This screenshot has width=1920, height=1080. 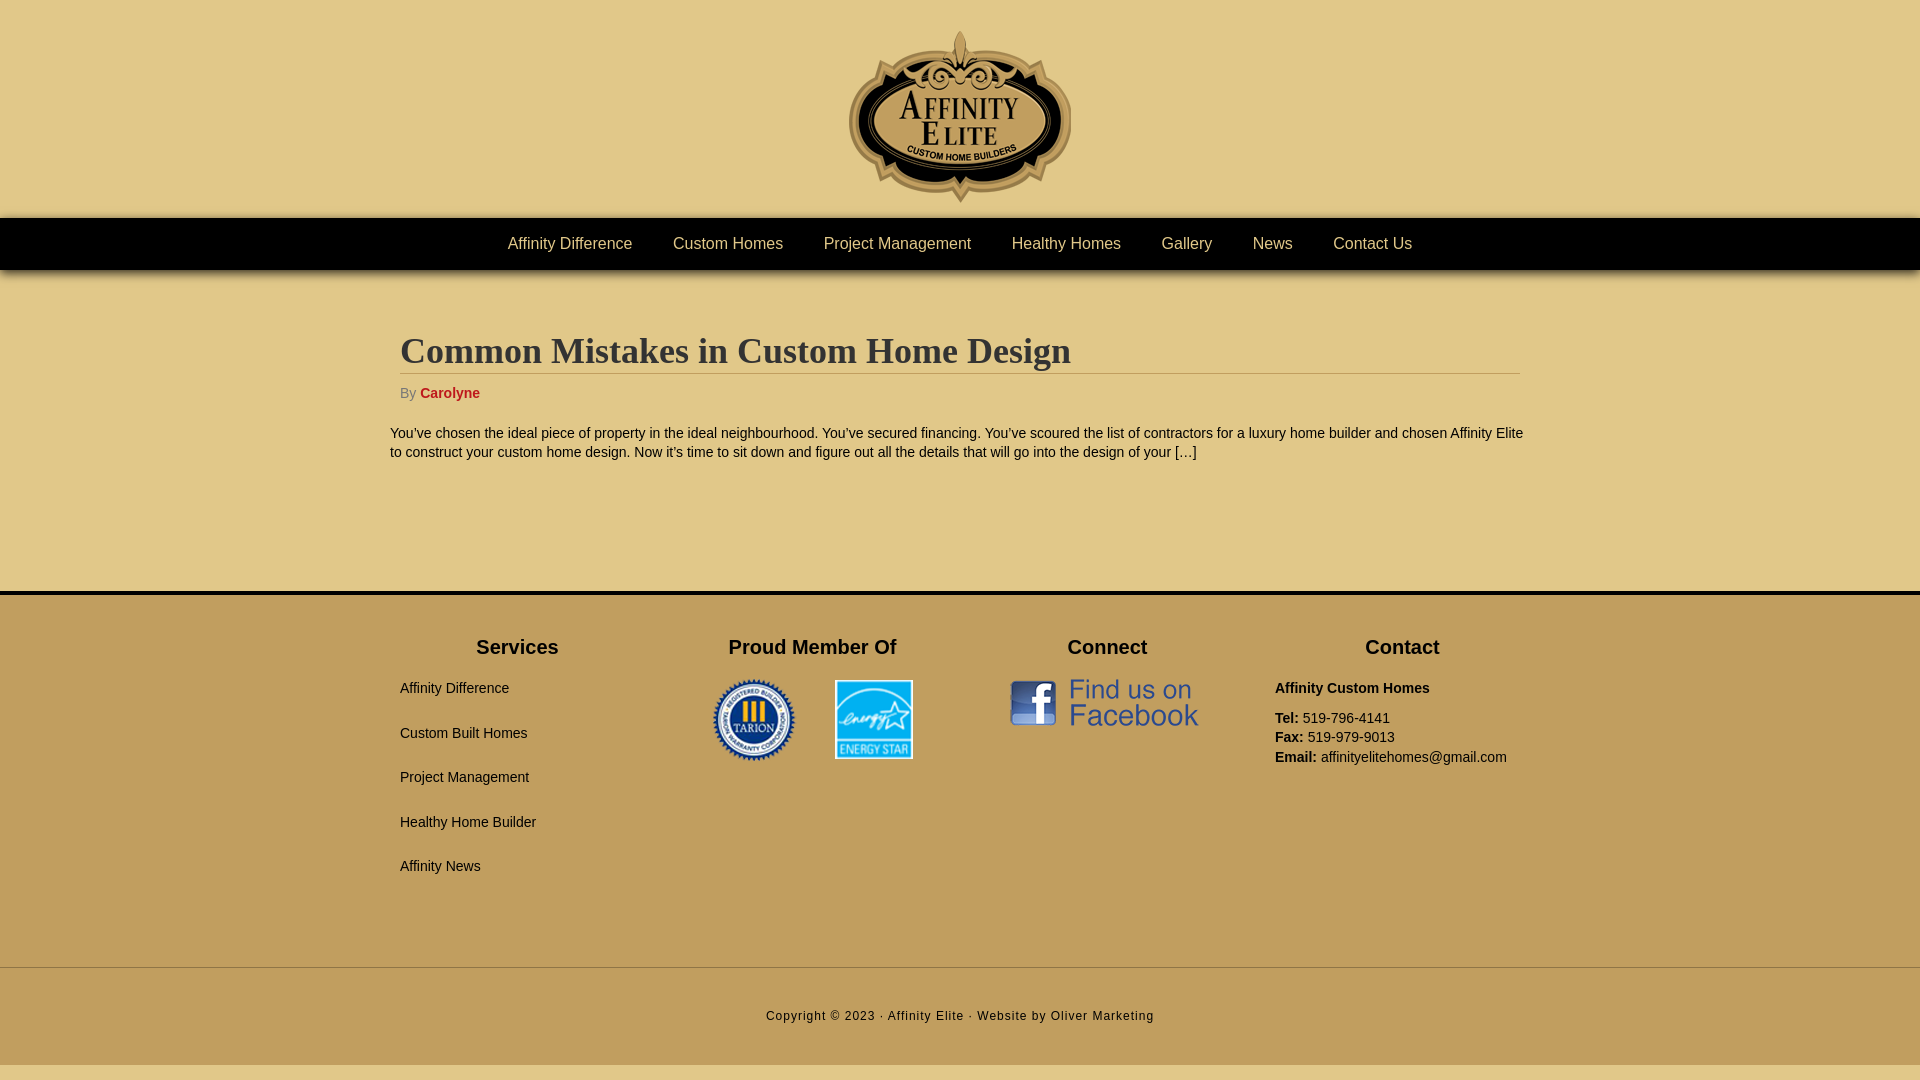 What do you see at coordinates (468, 822) in the screenshot?
I see `Healthy Home Builder` at bounding box center [468, 822].